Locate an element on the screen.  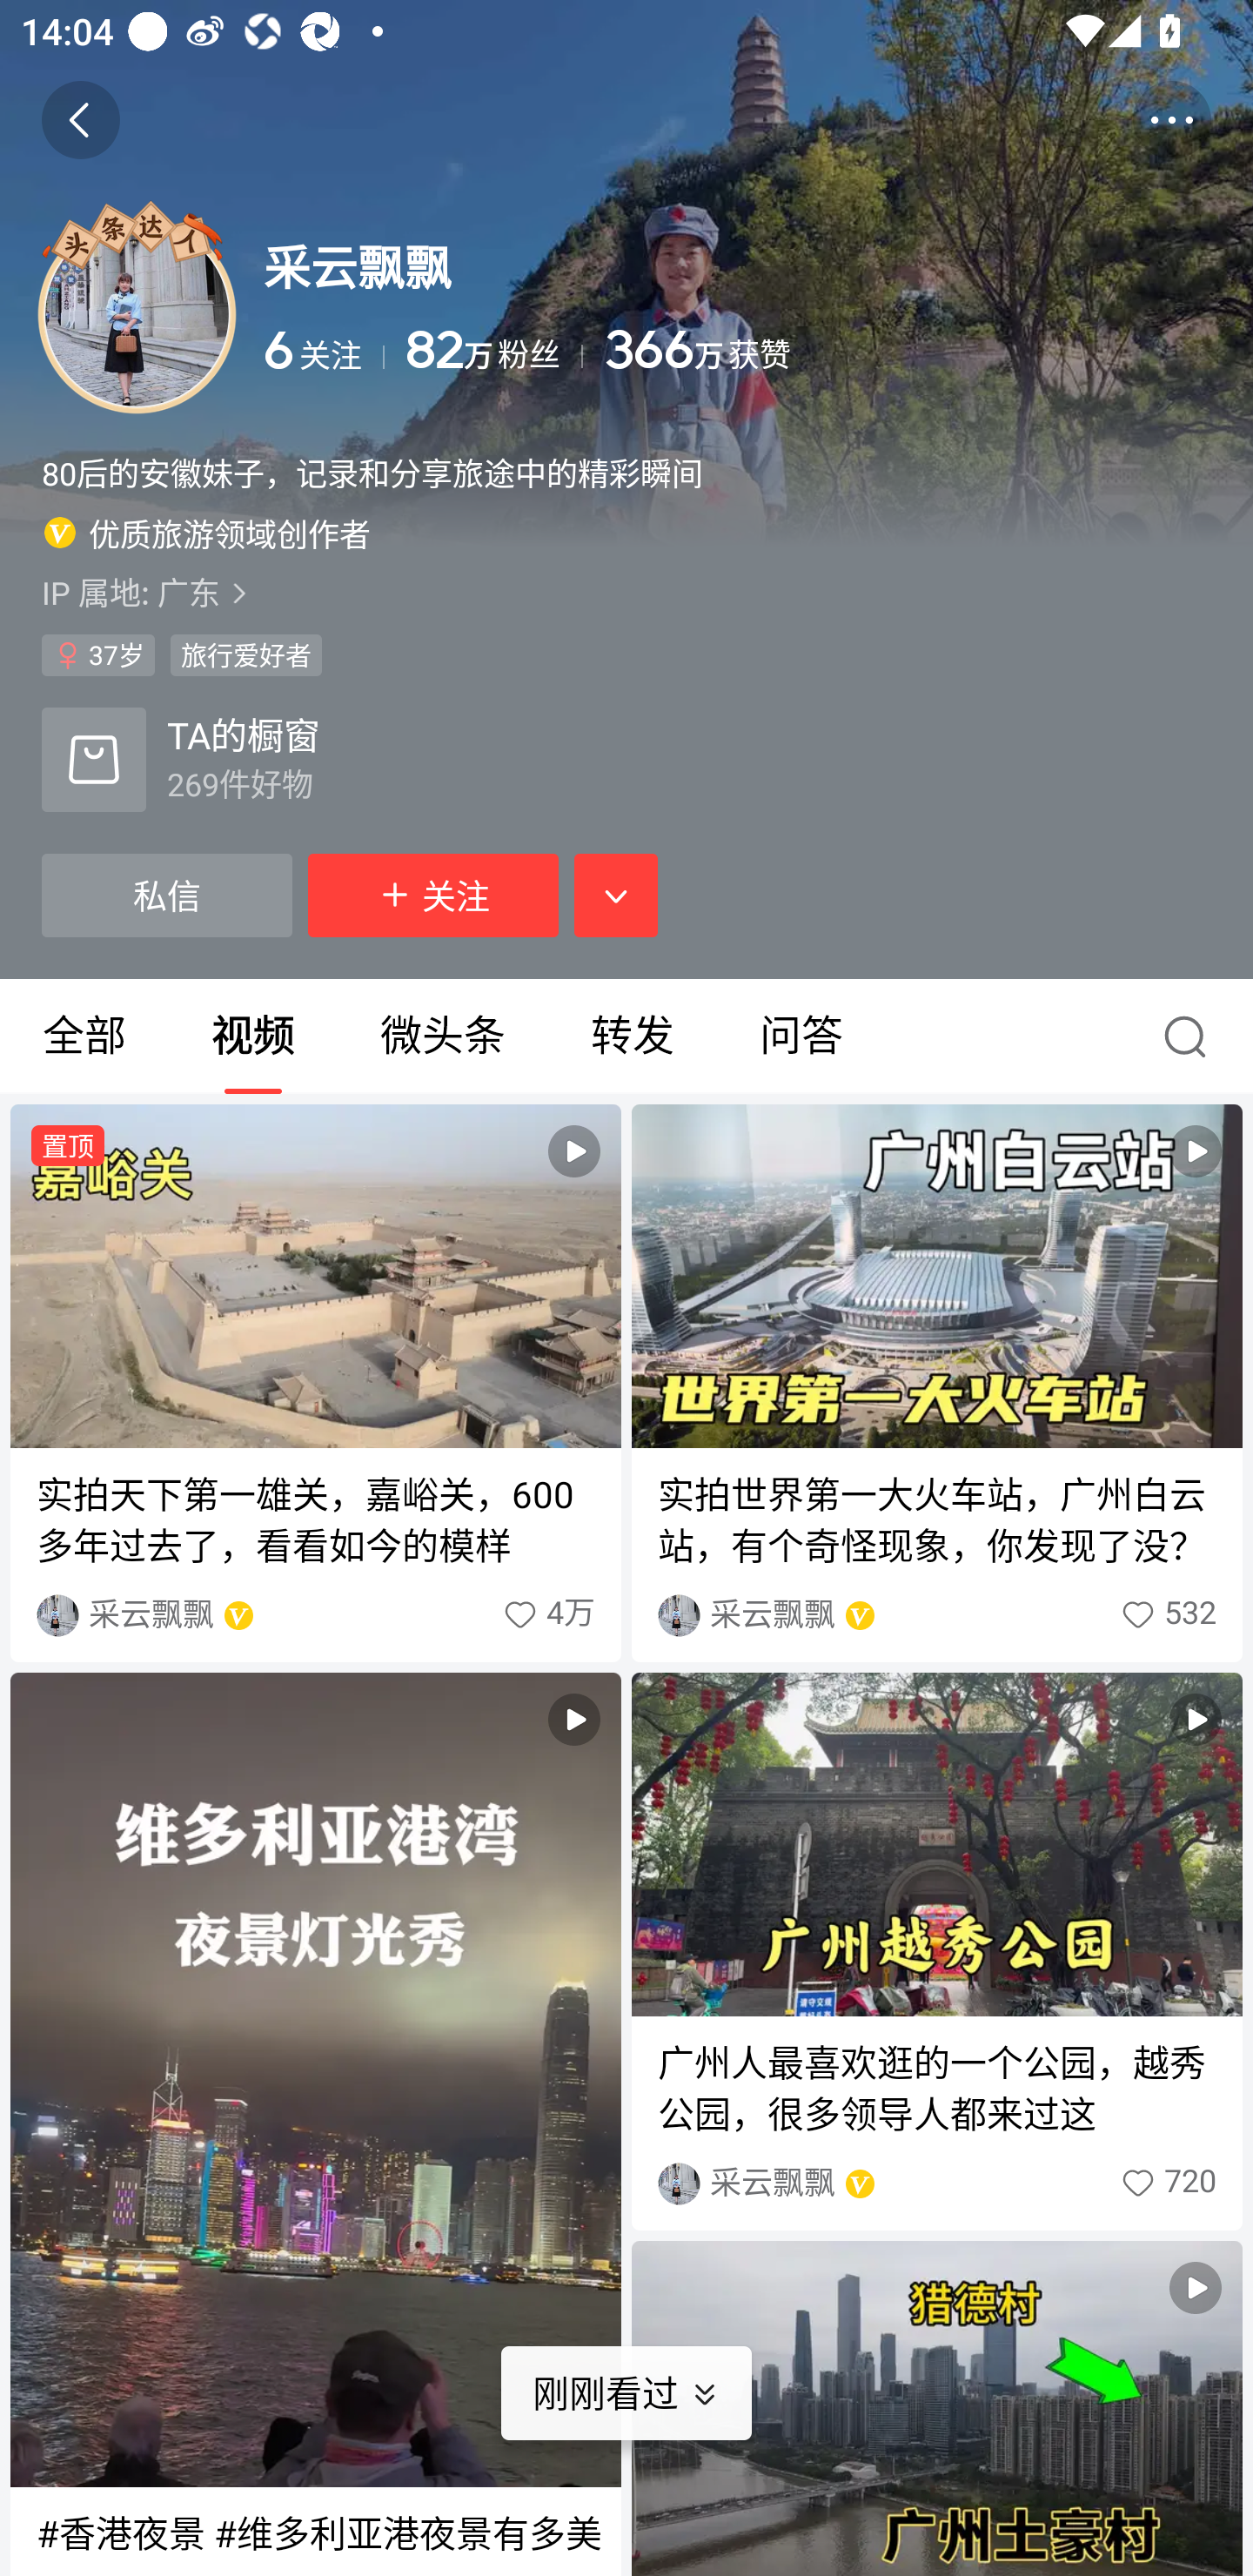
头像 is located at coordinates (136, 313).